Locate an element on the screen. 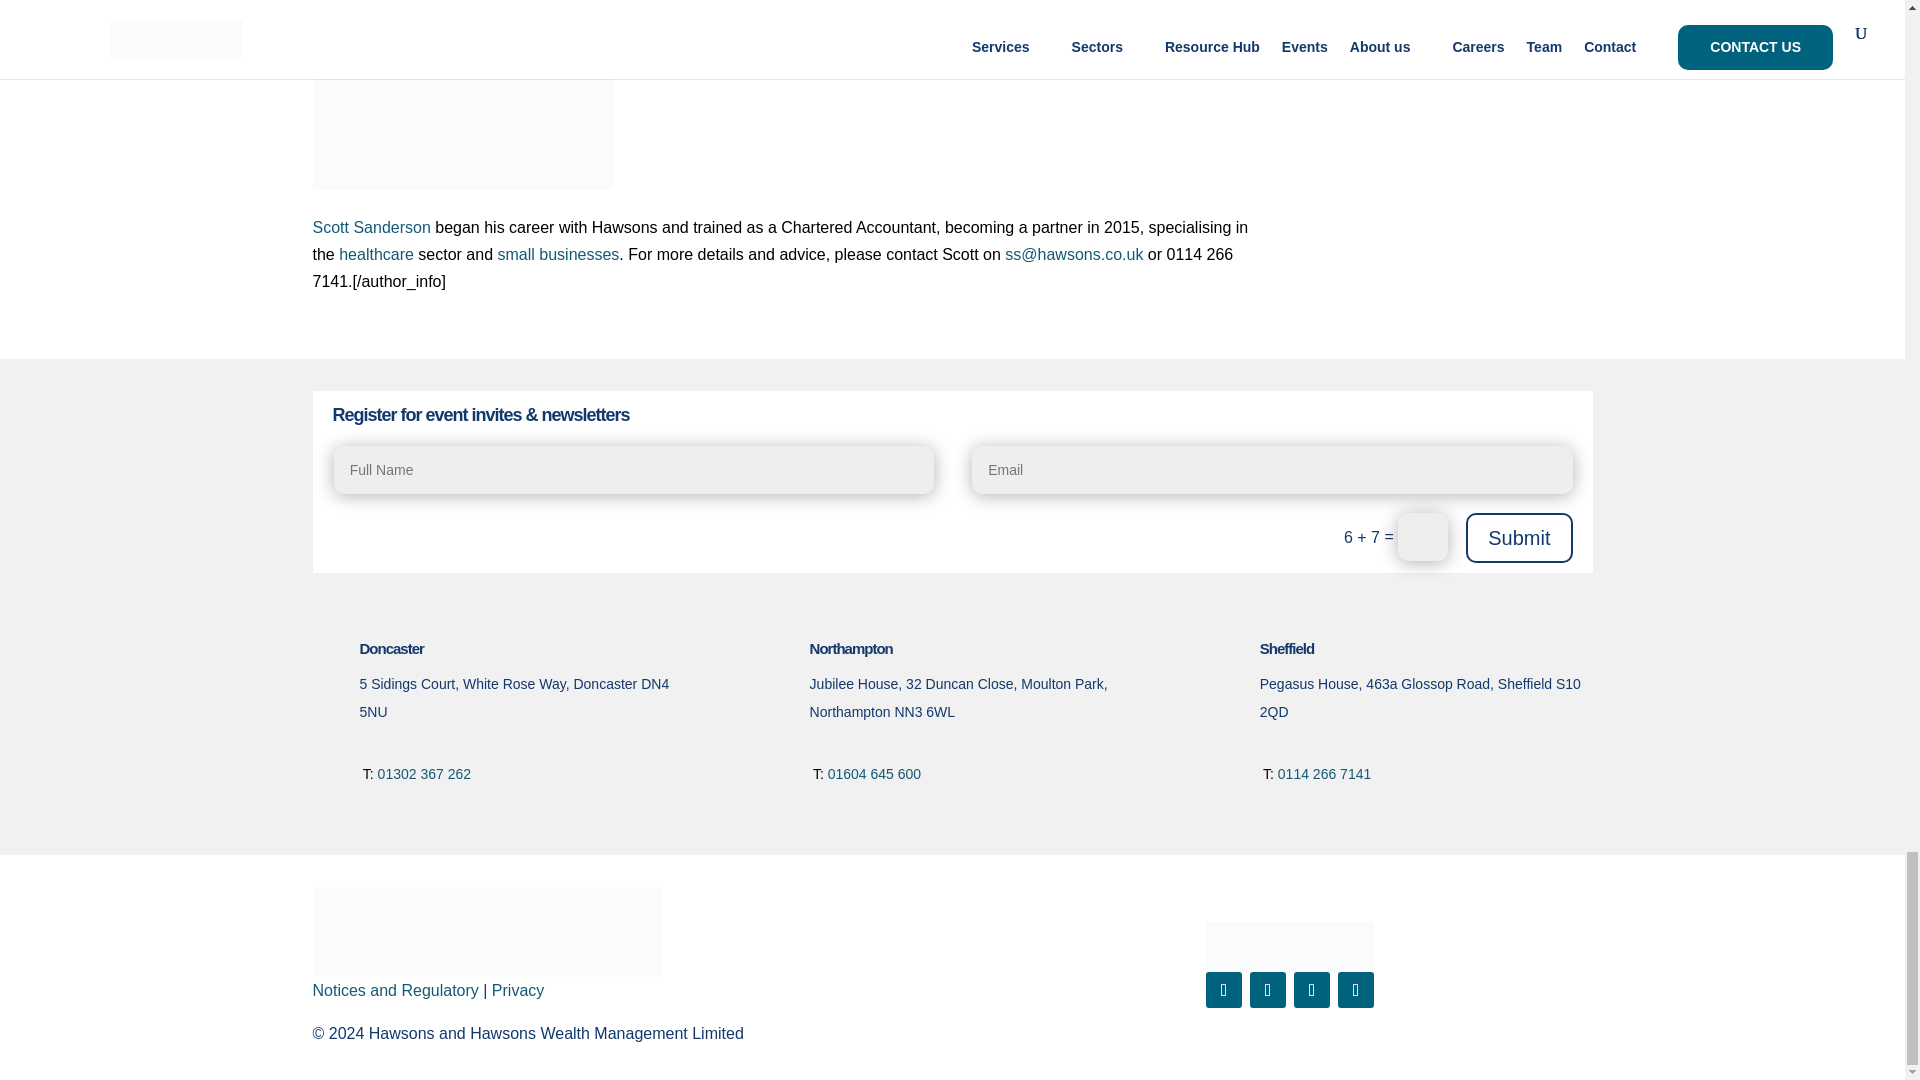 Image resolution: width=1920 pixels, height=1080 pixels. Follow on Facebook is located at coordinates (1224, 990).